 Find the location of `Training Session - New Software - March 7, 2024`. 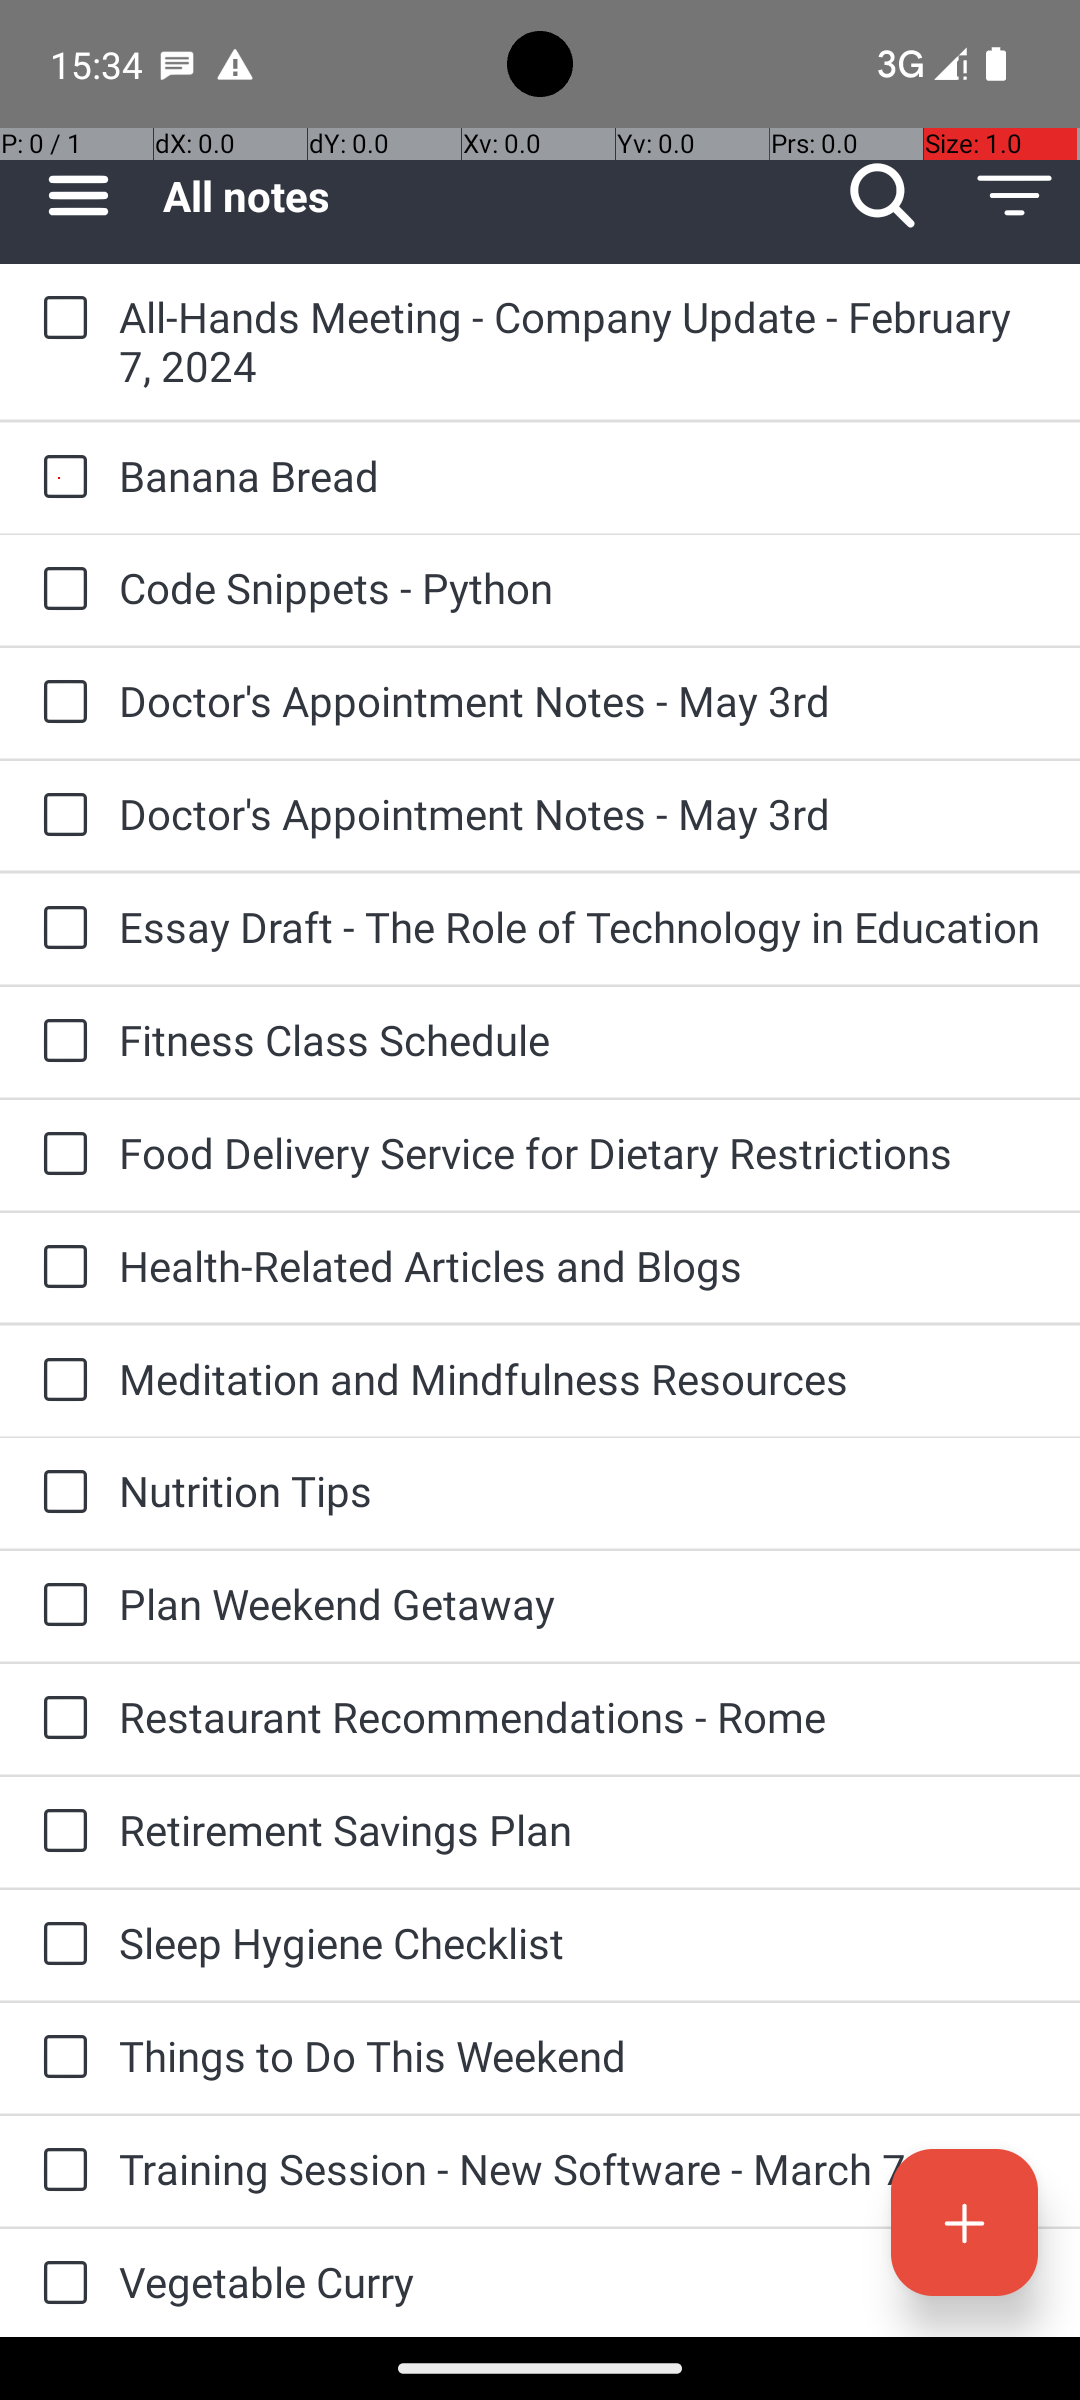

Training Session - New Software - March 7, 2024 is located at coordinates (580, 2168).